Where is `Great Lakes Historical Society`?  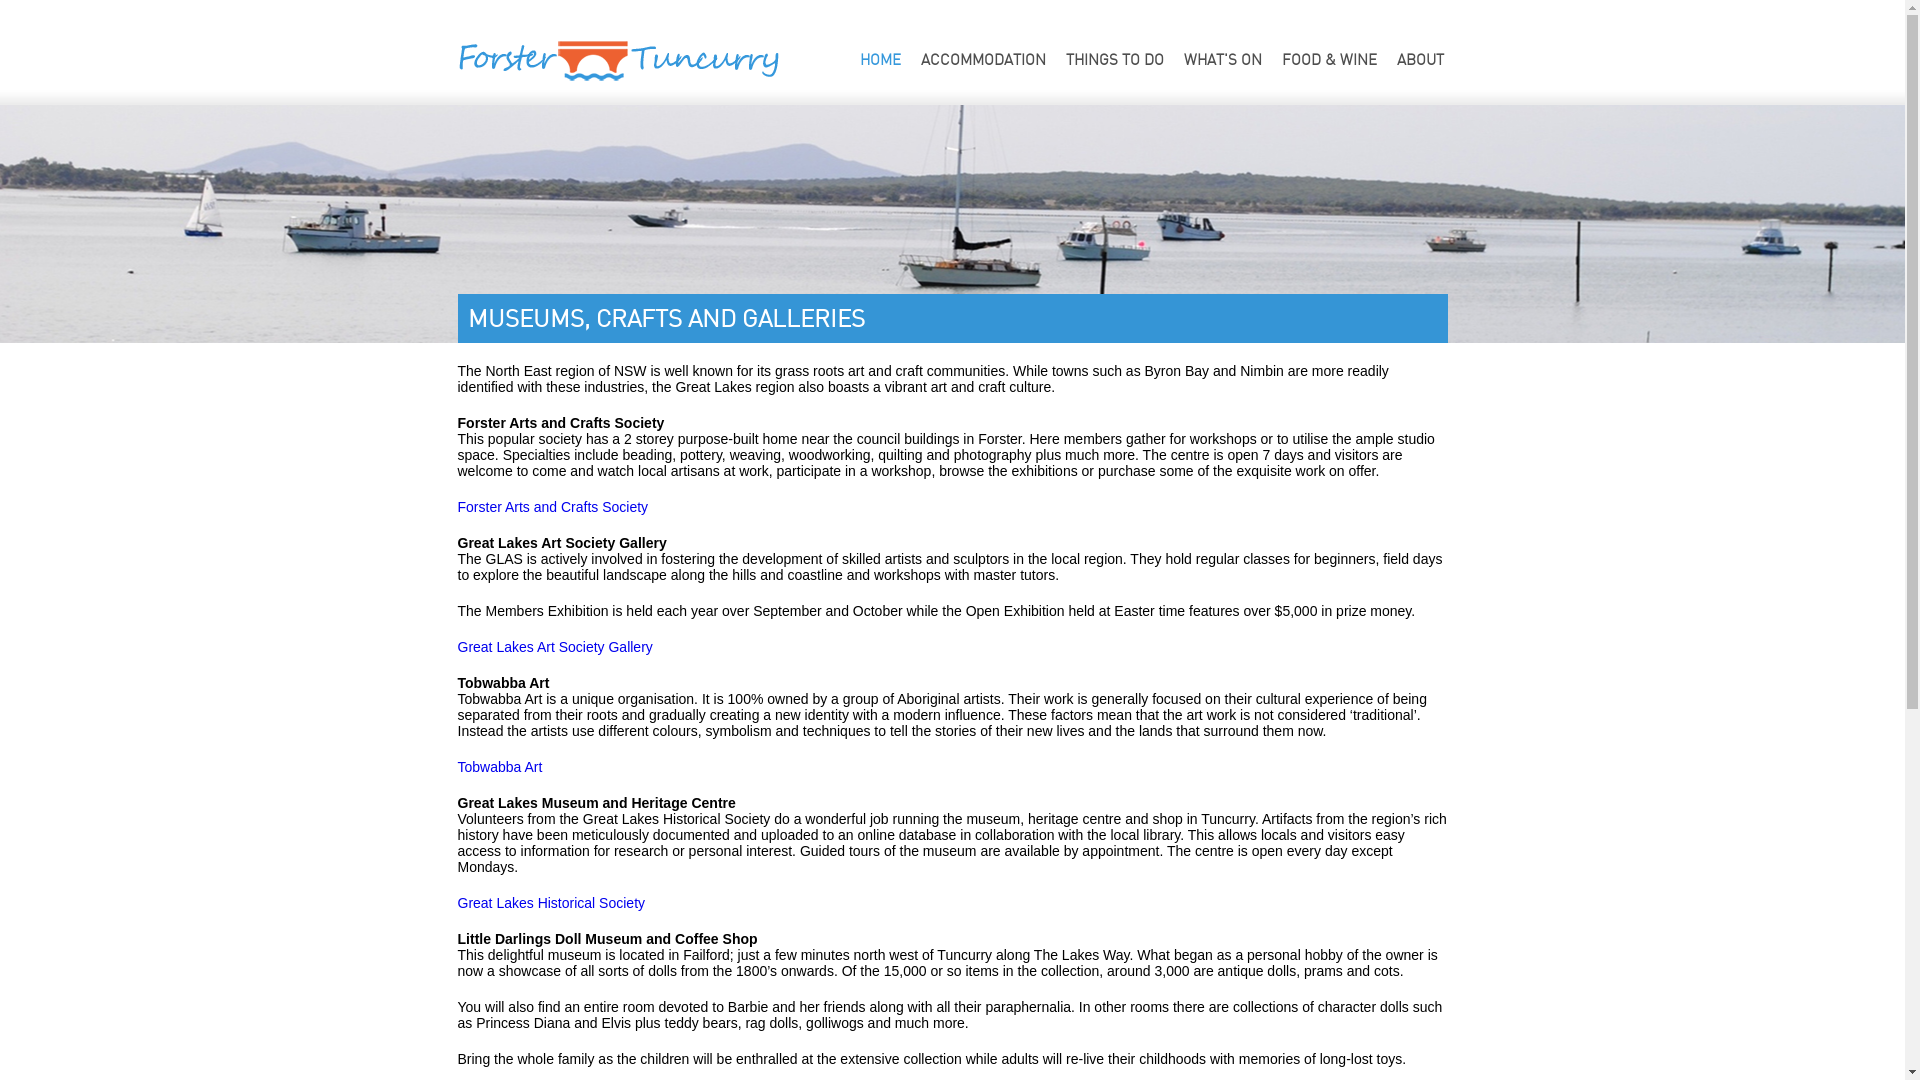
Great Lakes Historical Society is located at coordinates (552, 903).